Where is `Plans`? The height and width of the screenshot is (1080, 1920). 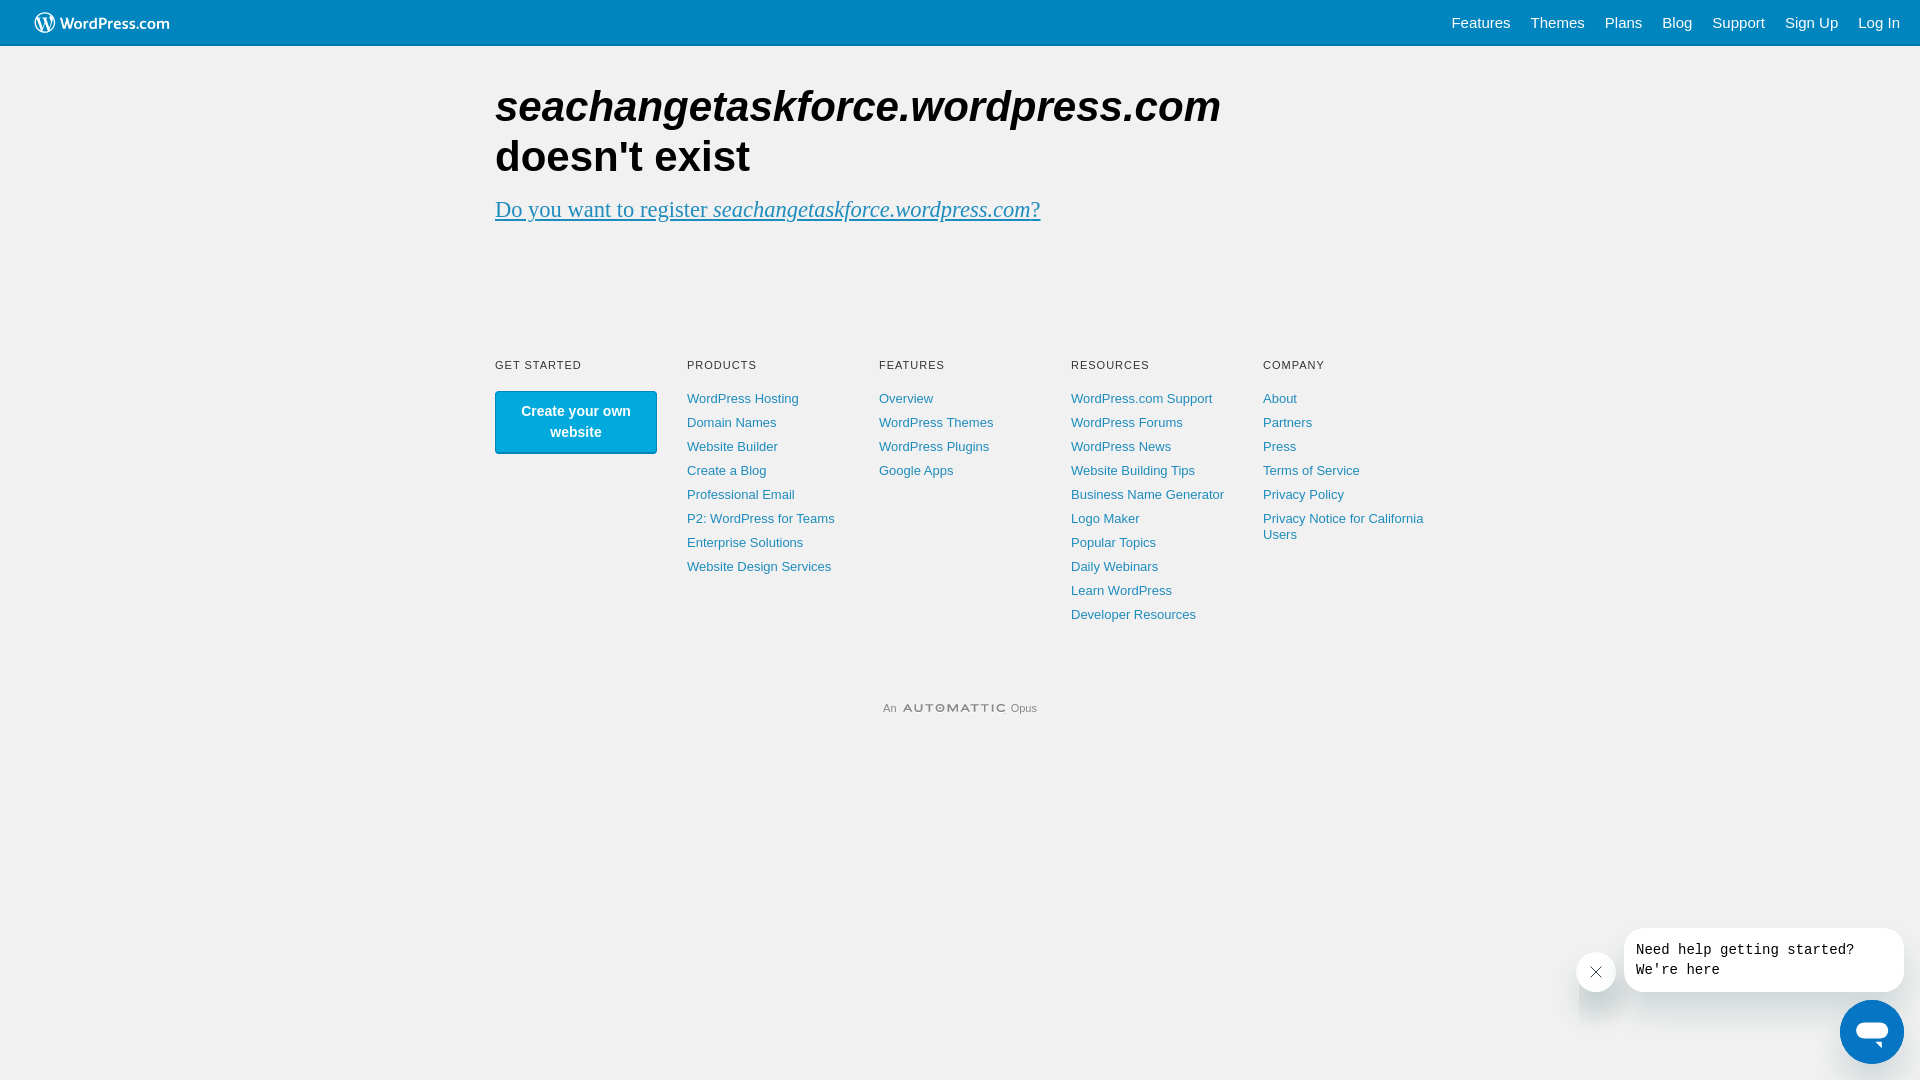 Plans is located at coordinates (1624, 23).